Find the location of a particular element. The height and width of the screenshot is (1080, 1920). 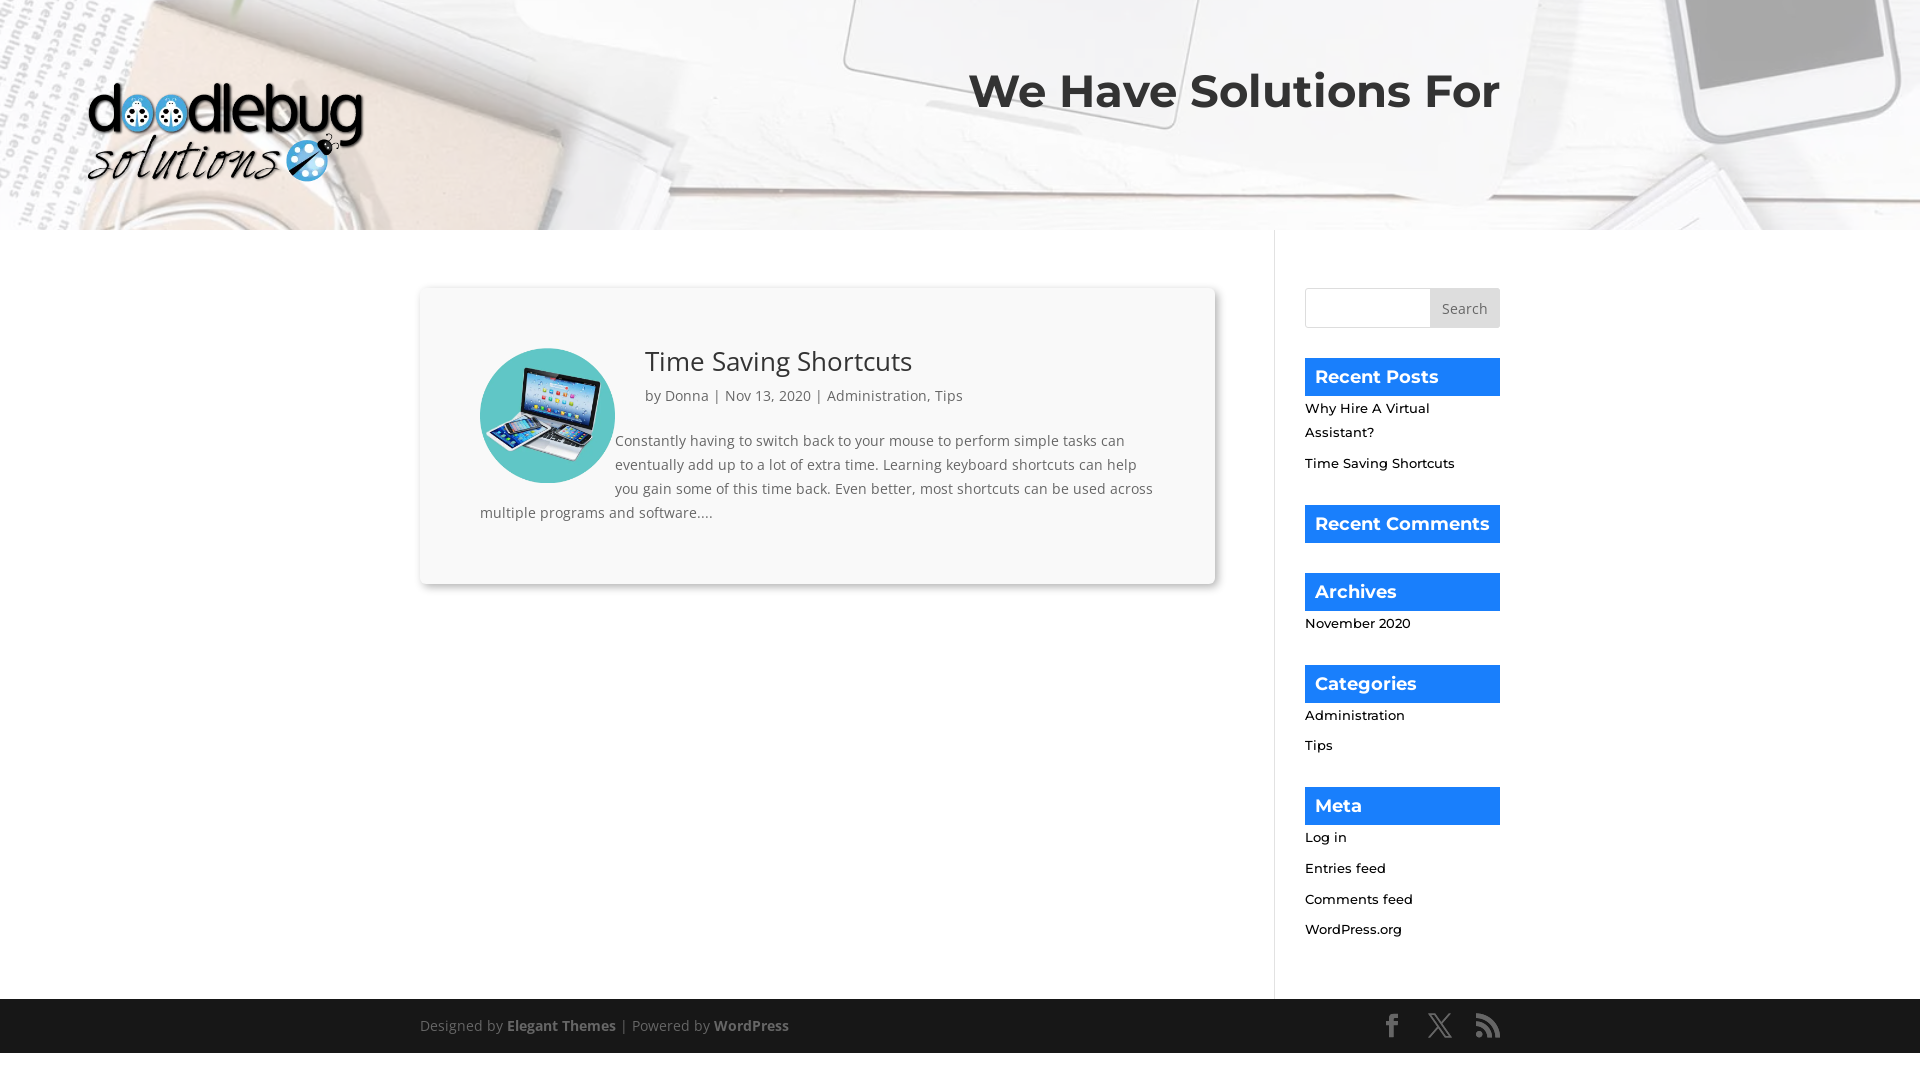

Comments feed is located at coordinates (1359, 899).